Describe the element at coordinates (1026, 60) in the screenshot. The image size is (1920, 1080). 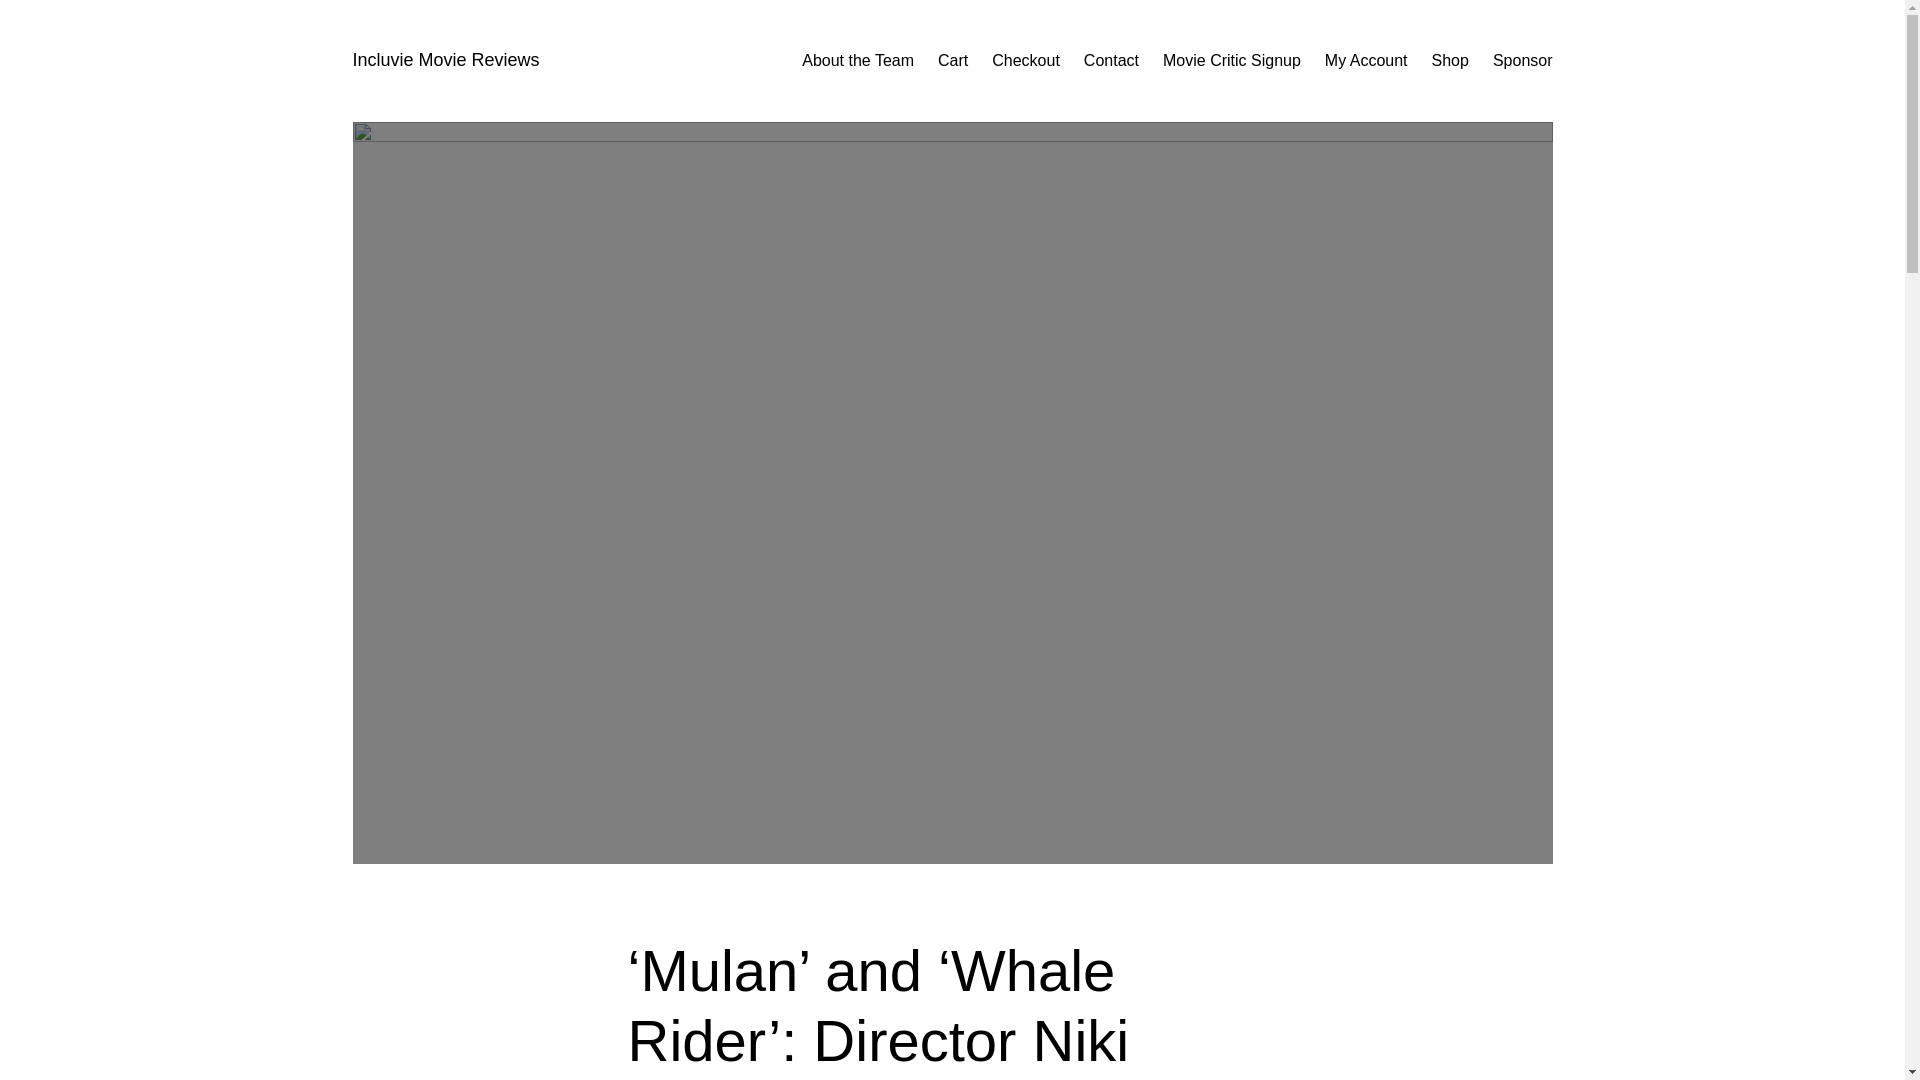
I see `Checkout` at that location.